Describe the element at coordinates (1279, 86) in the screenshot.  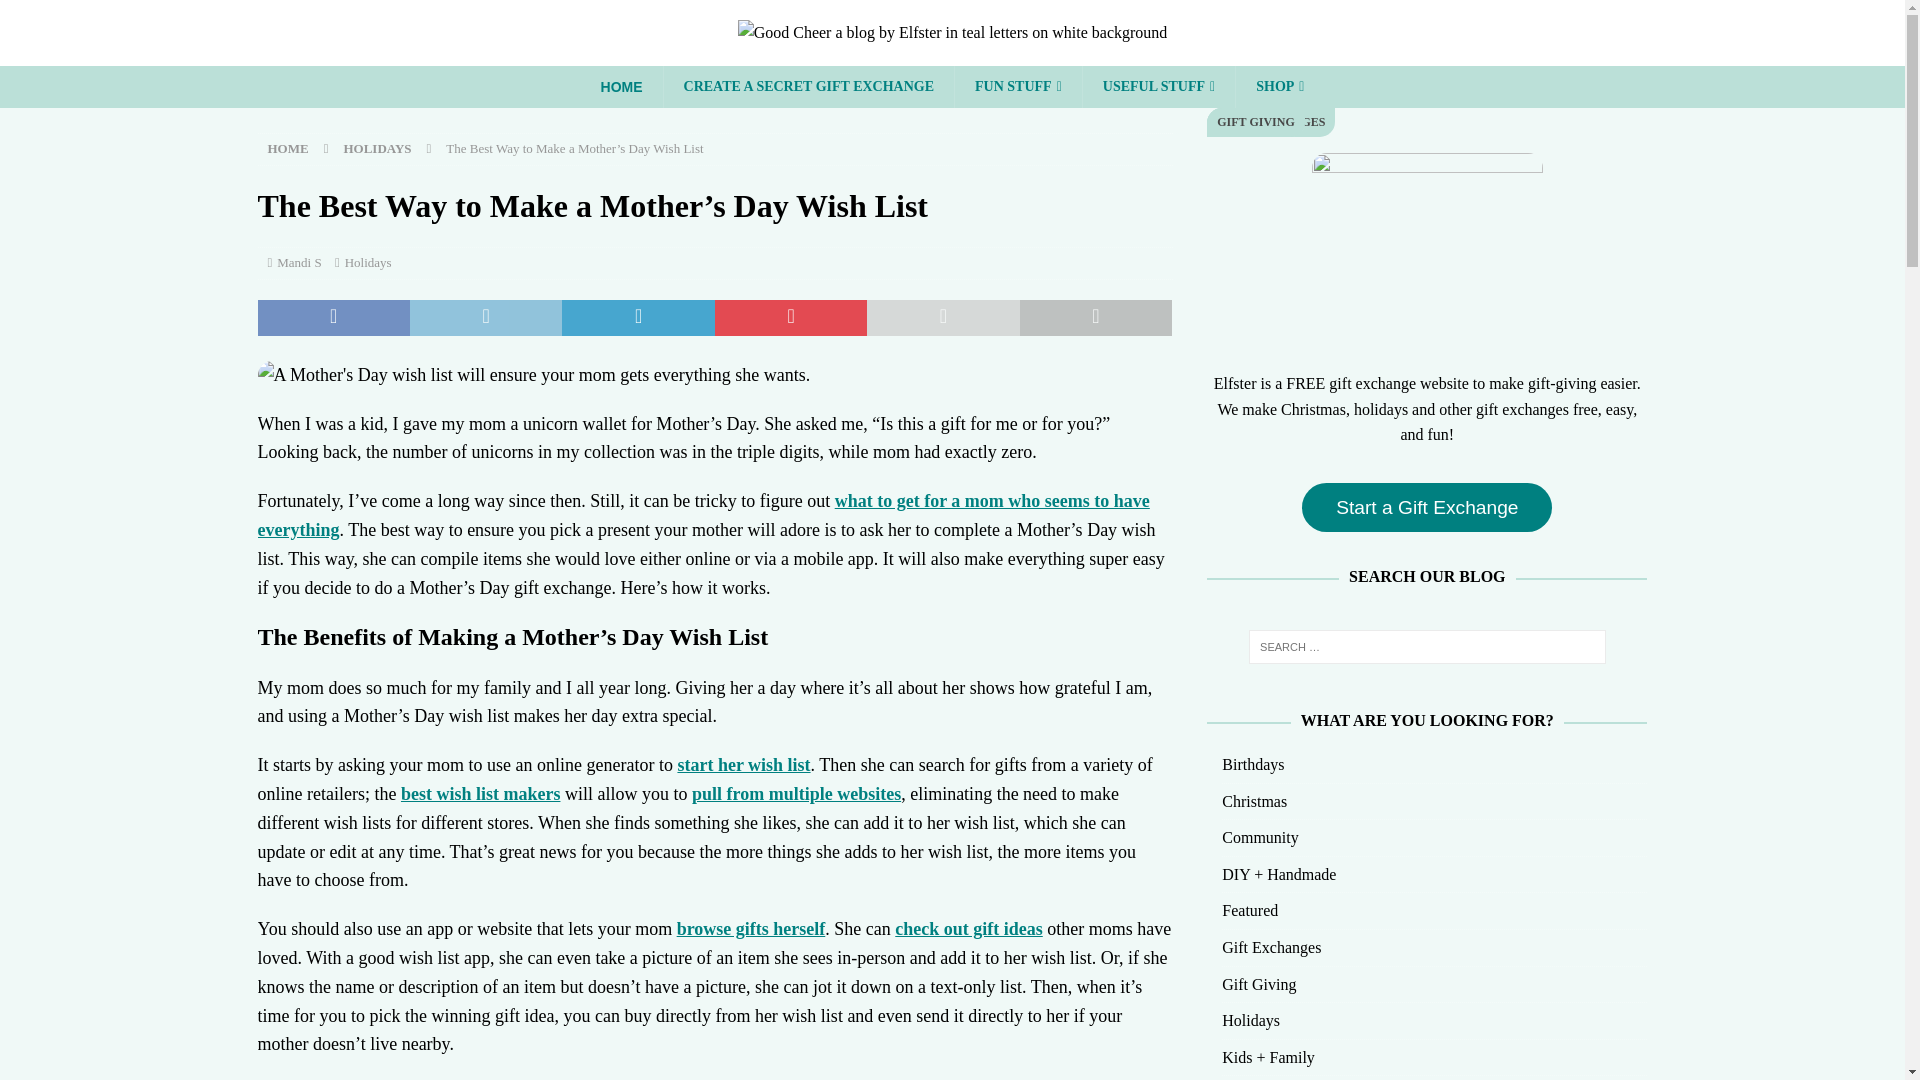
I see `SHOP` at that location.